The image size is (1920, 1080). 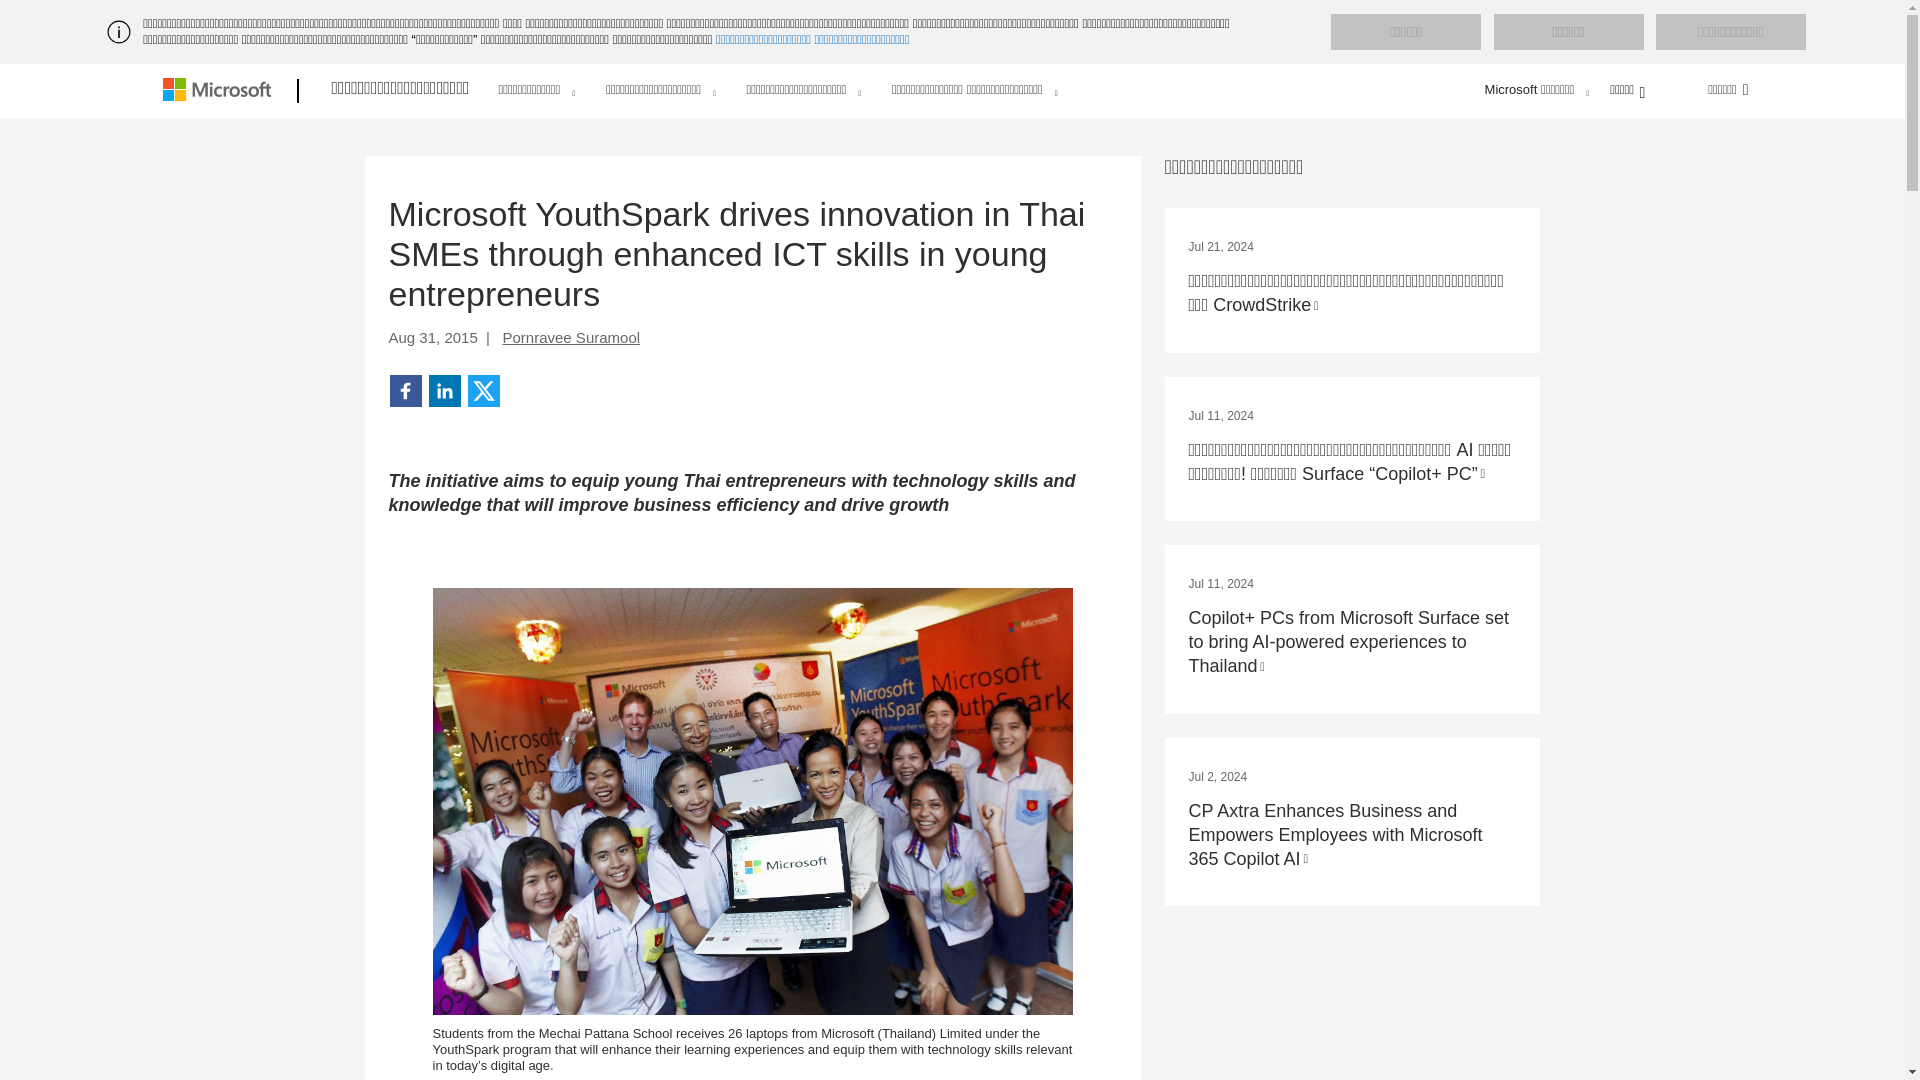 I want to click on Microsoft, so click(x=220, y=91).